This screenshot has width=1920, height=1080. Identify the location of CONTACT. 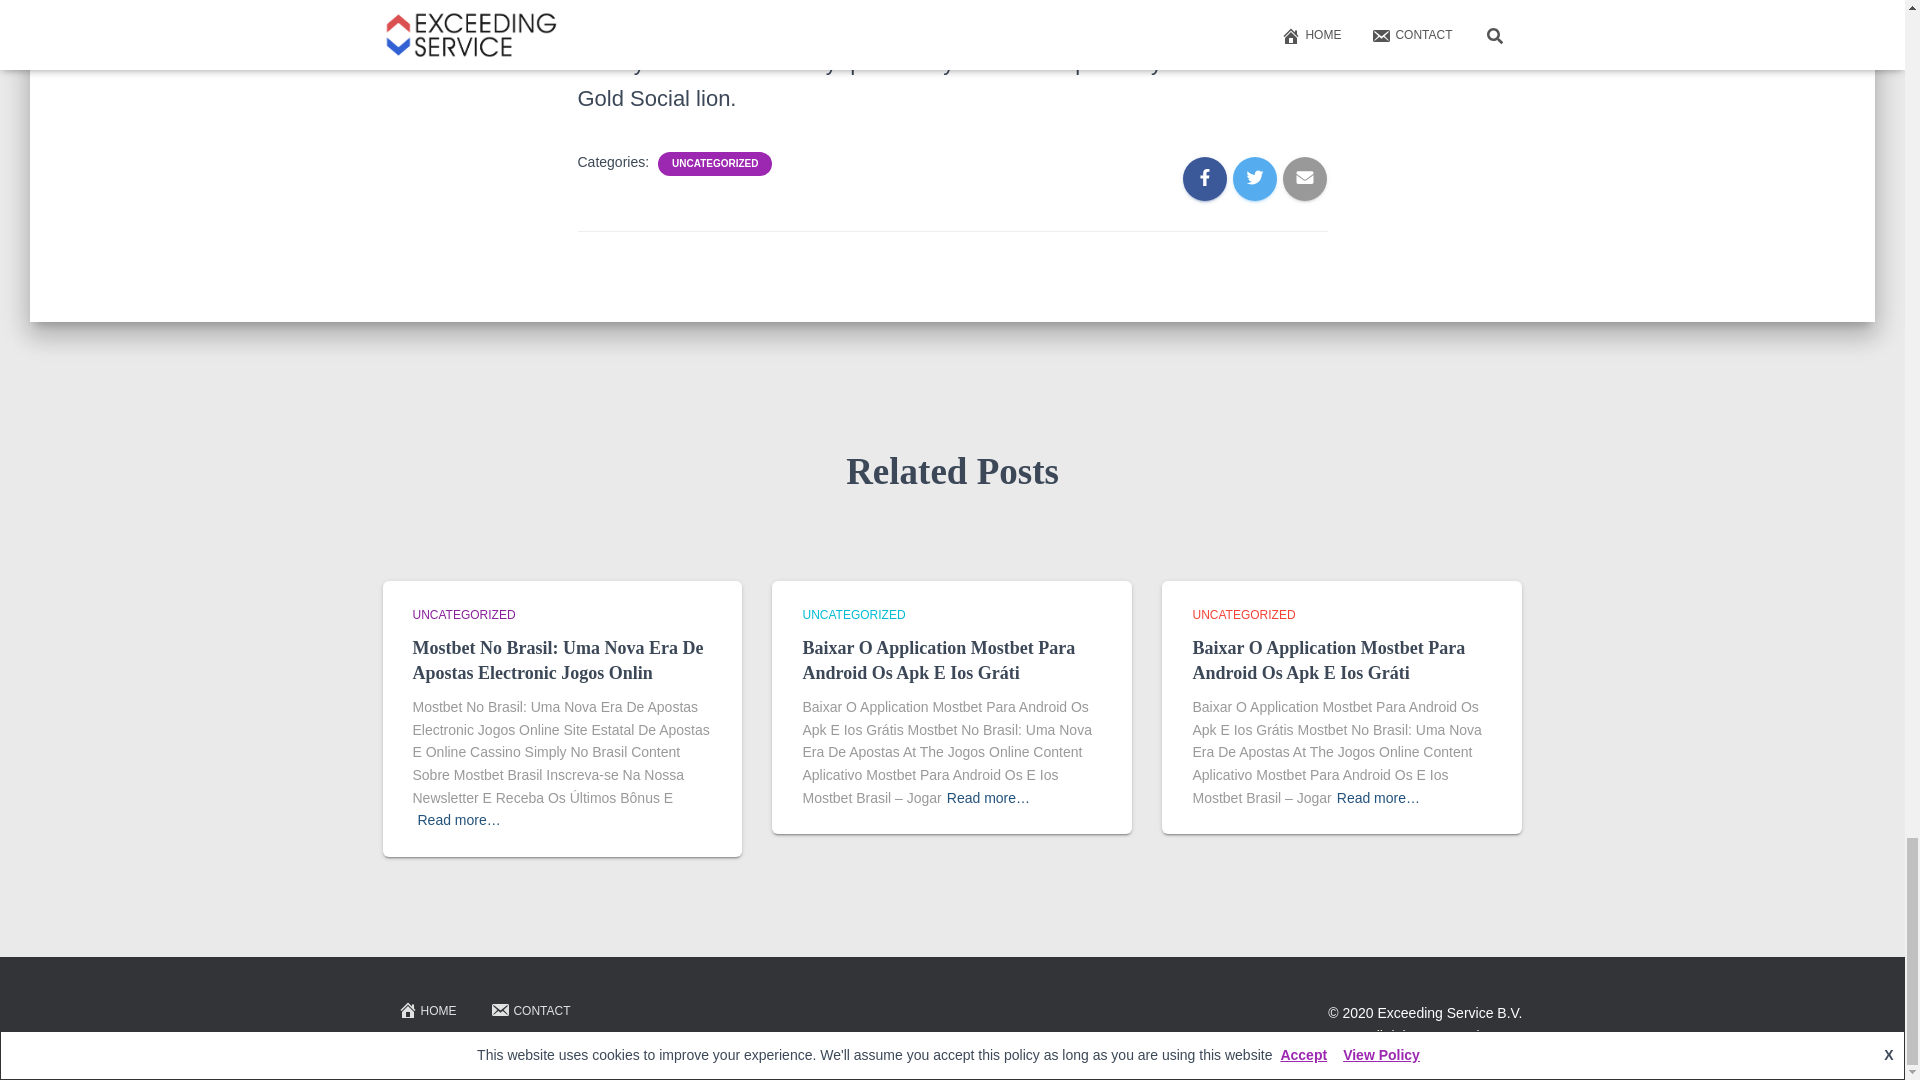
(530, 1011).